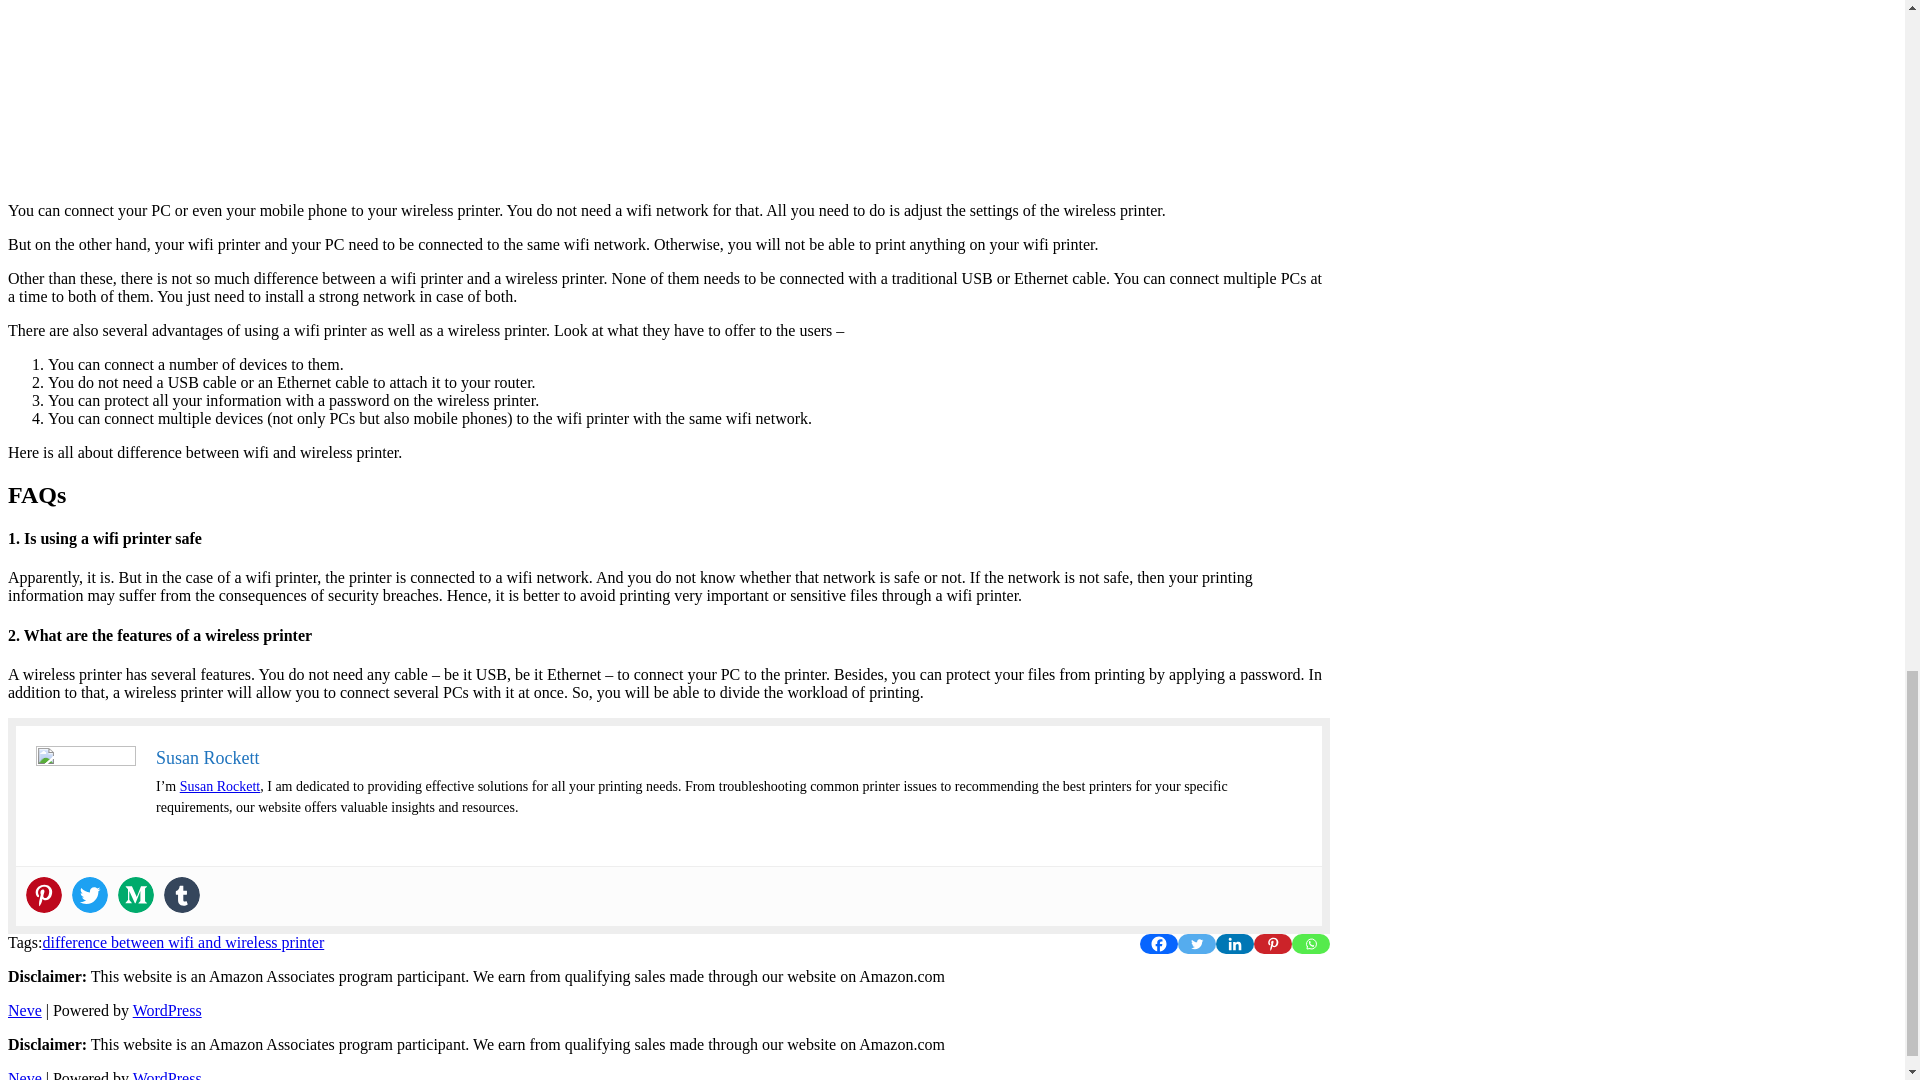 The height and width of the screenshot is (1080, 1920). I want to click on Twitter, so click(90, 894).